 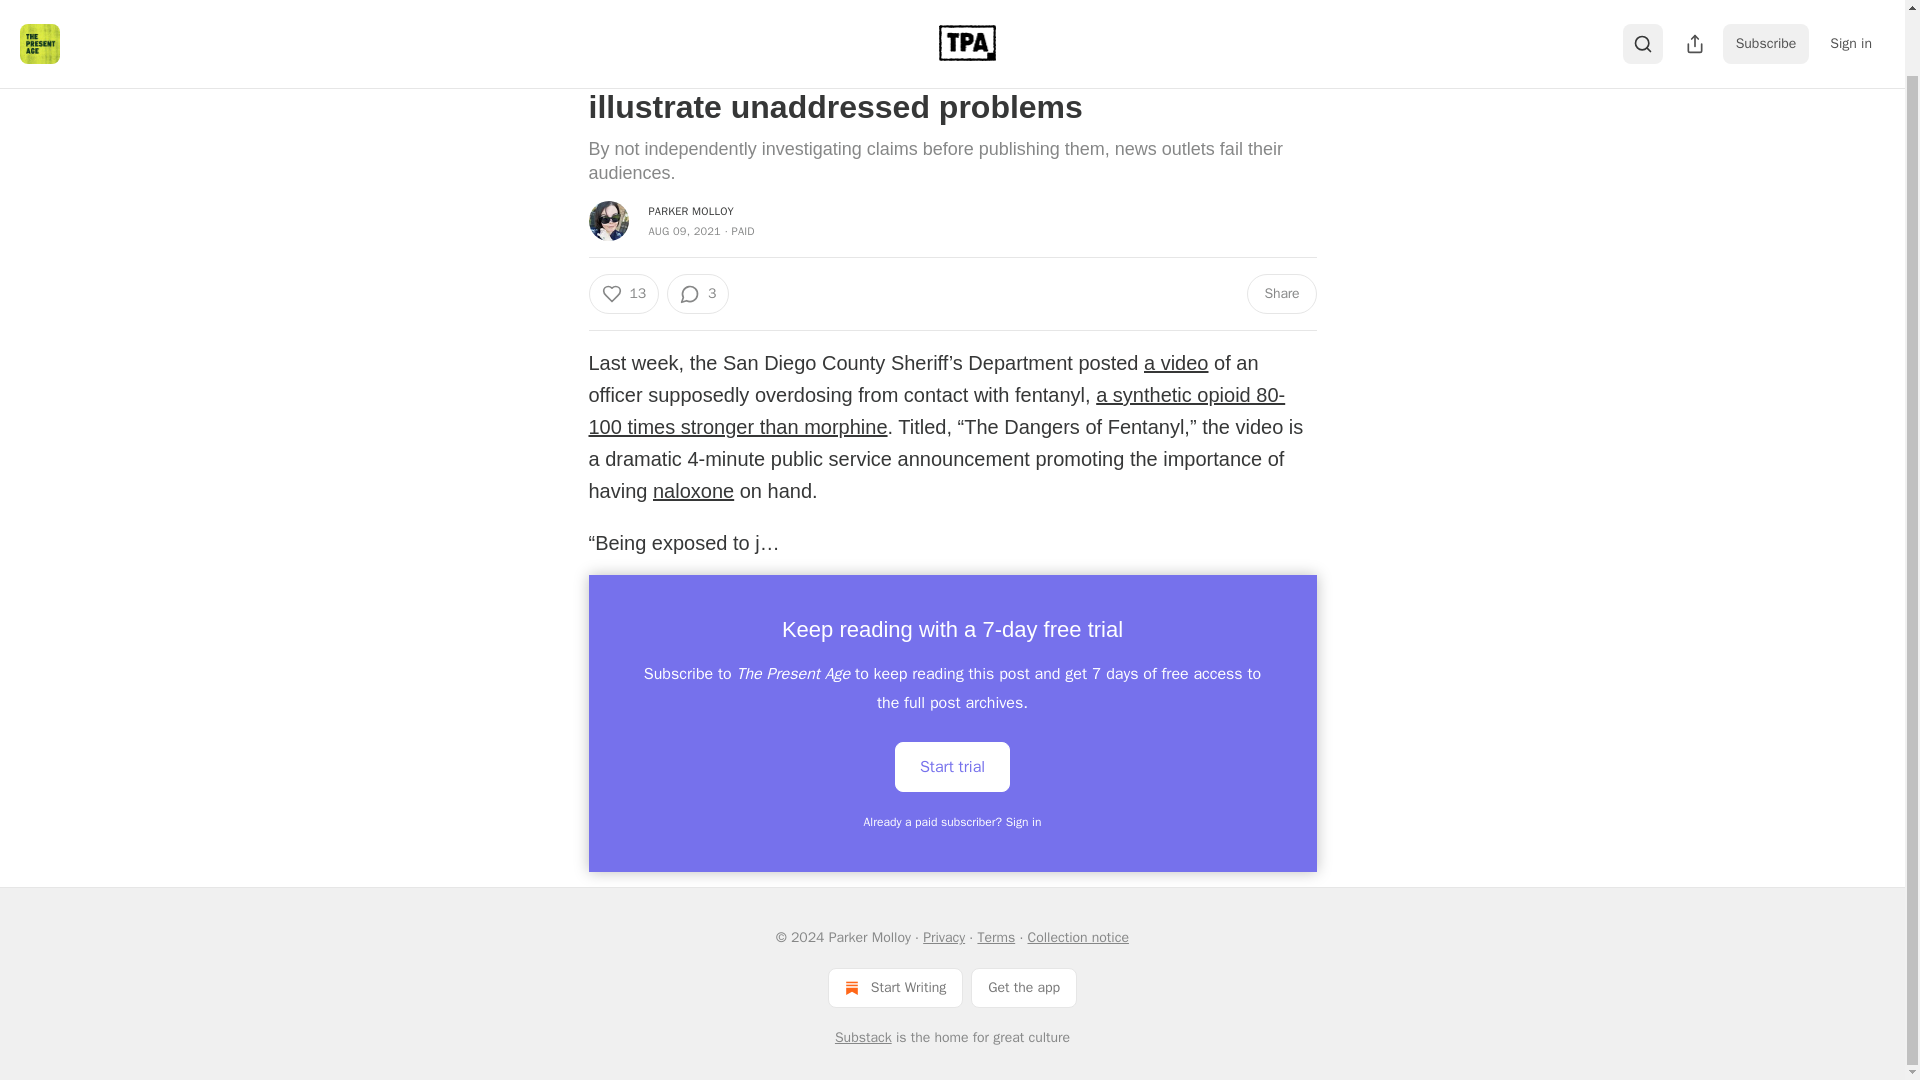 What do you see at coordinates (1176, 362) in the screenshot?
I see `a video` at bounding box center [1176, 362].